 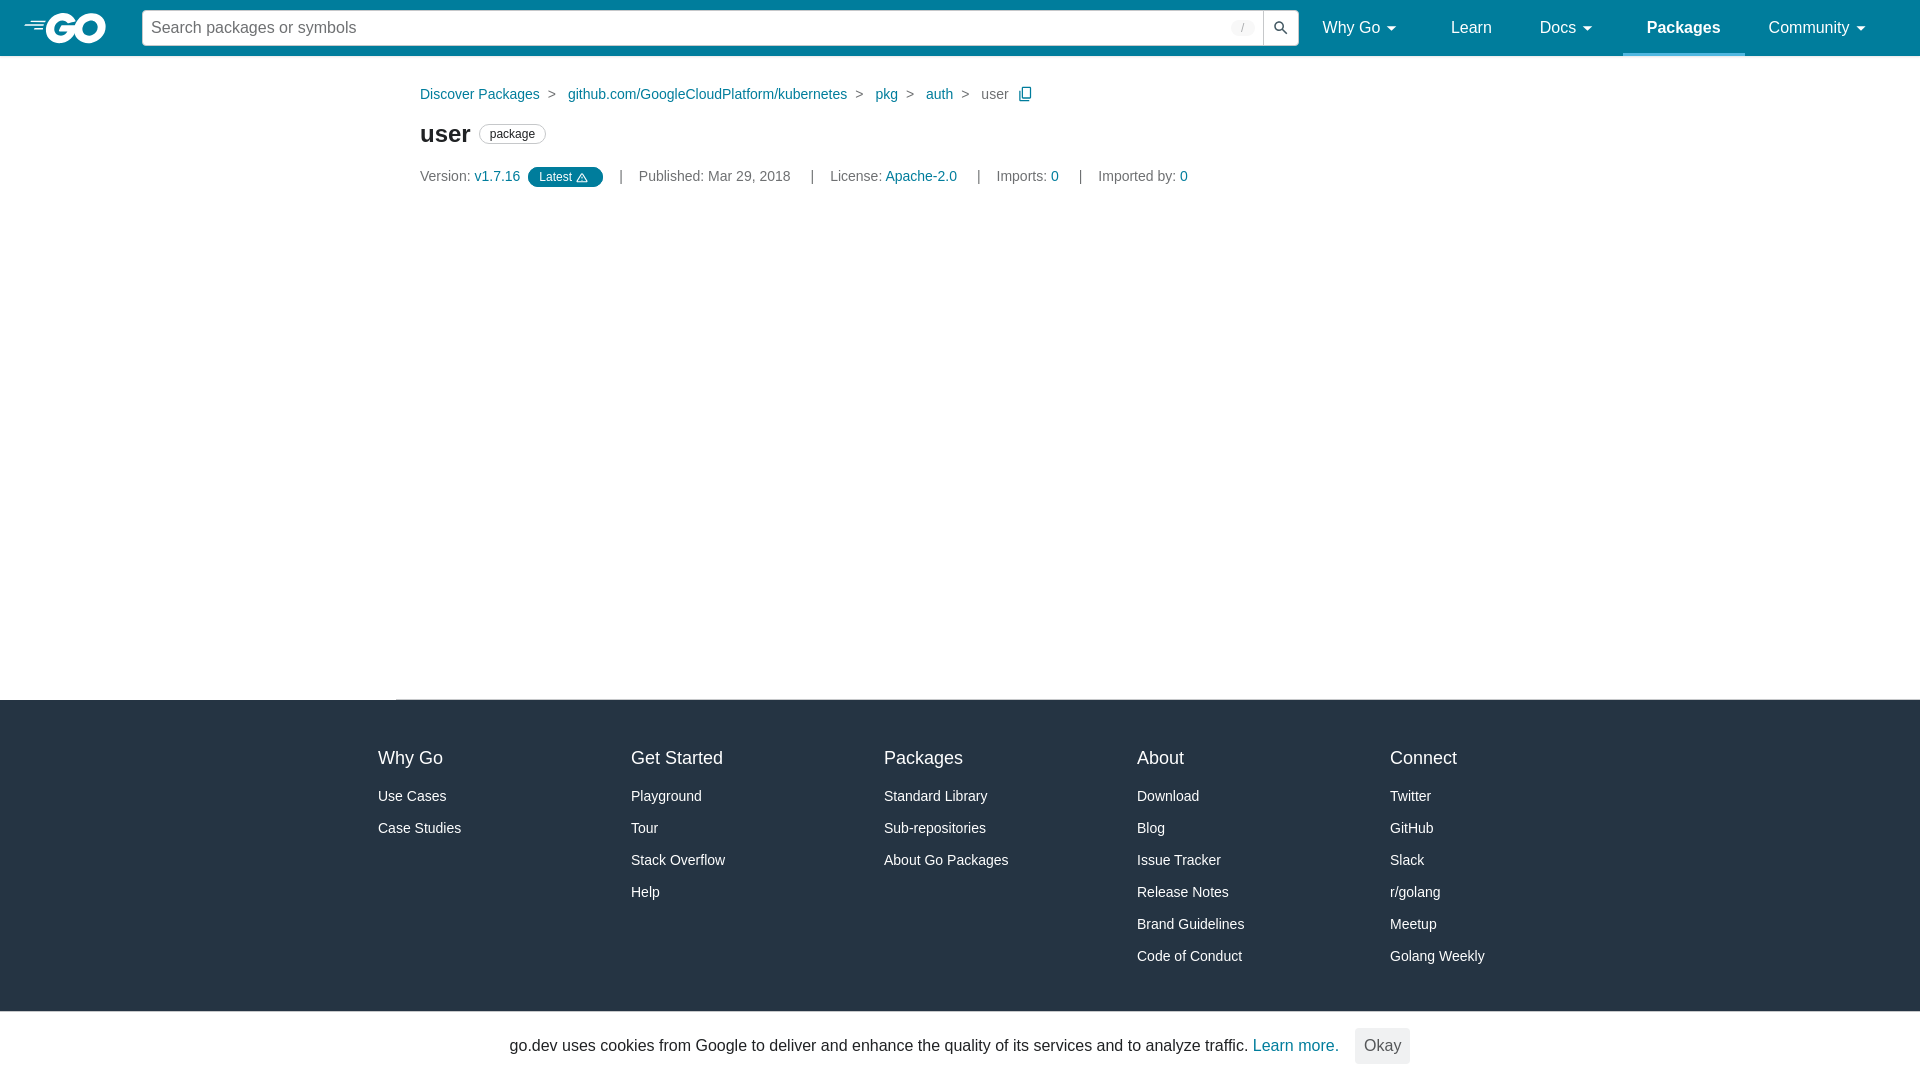 I want to click on Learn, so click(x=1471, y=28).